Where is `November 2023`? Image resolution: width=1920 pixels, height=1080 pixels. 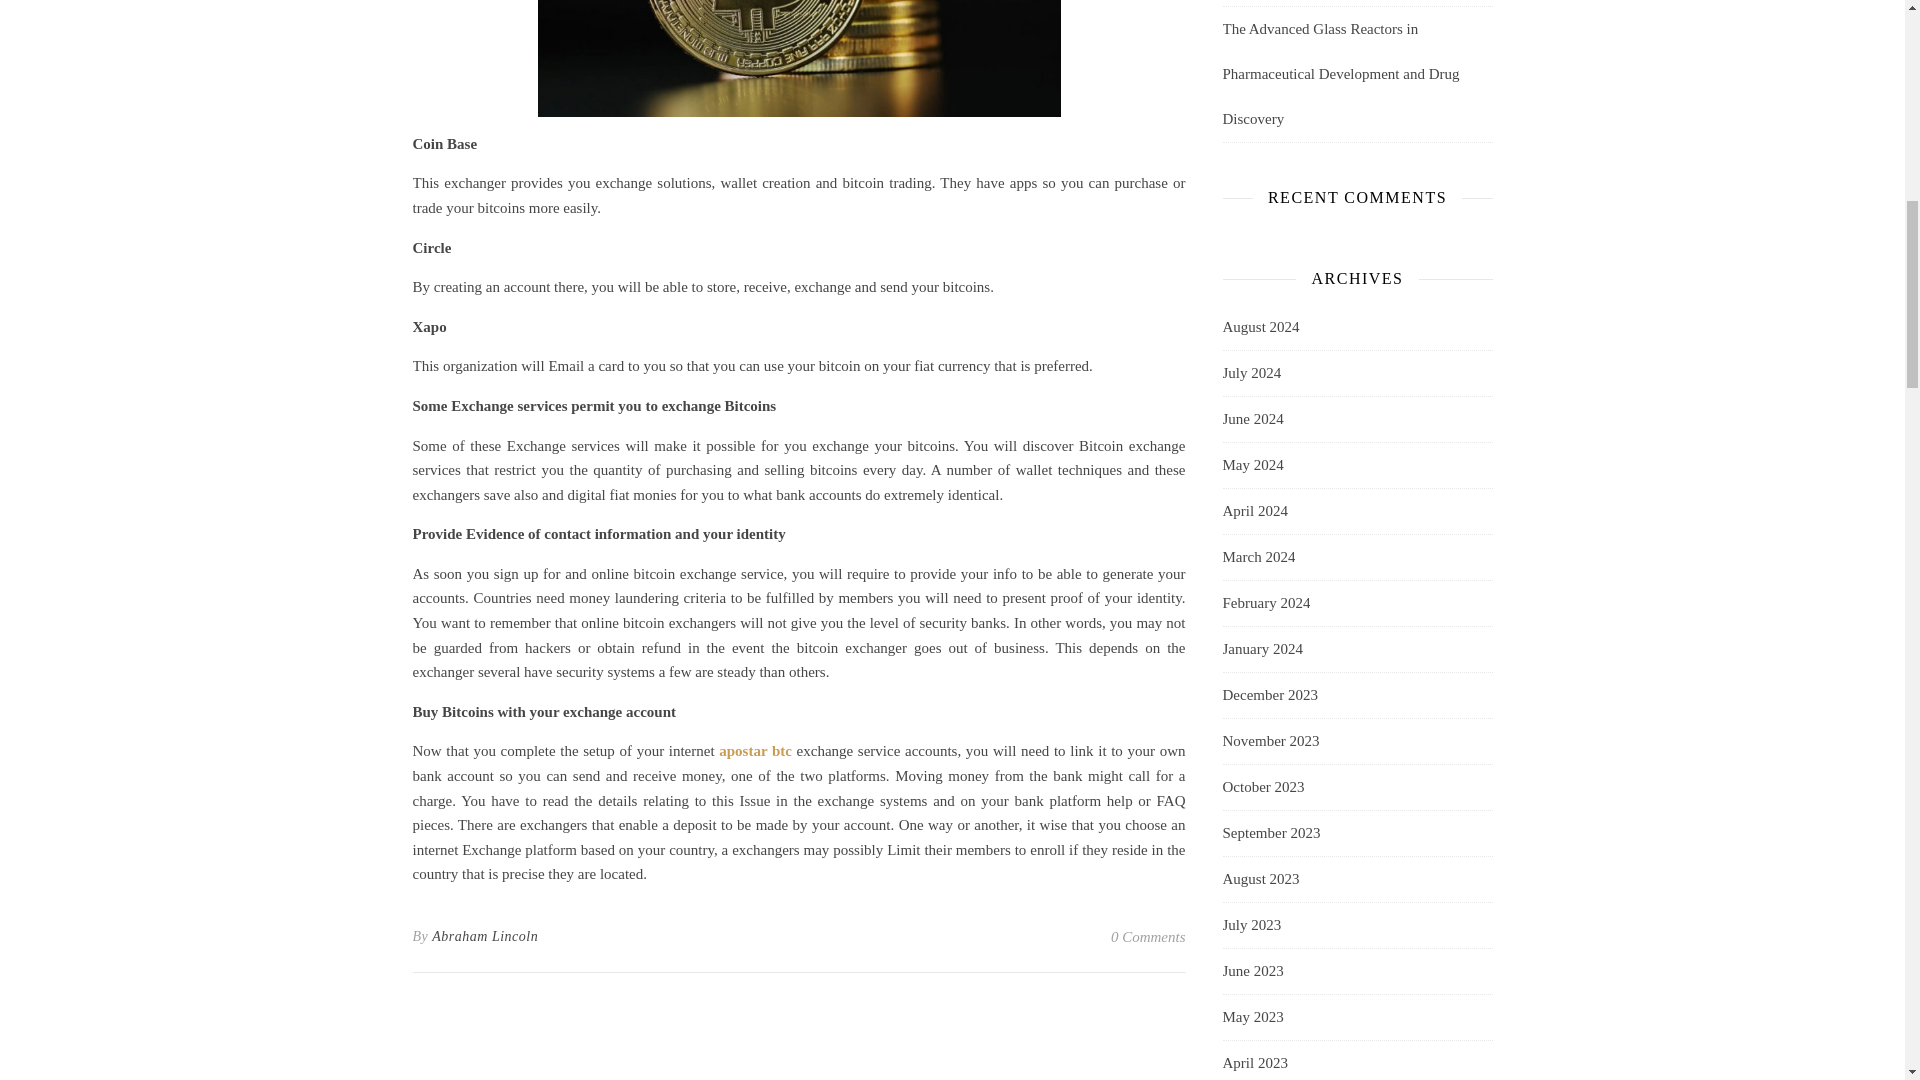 November 2023 is located at coordinates (1270, 741).